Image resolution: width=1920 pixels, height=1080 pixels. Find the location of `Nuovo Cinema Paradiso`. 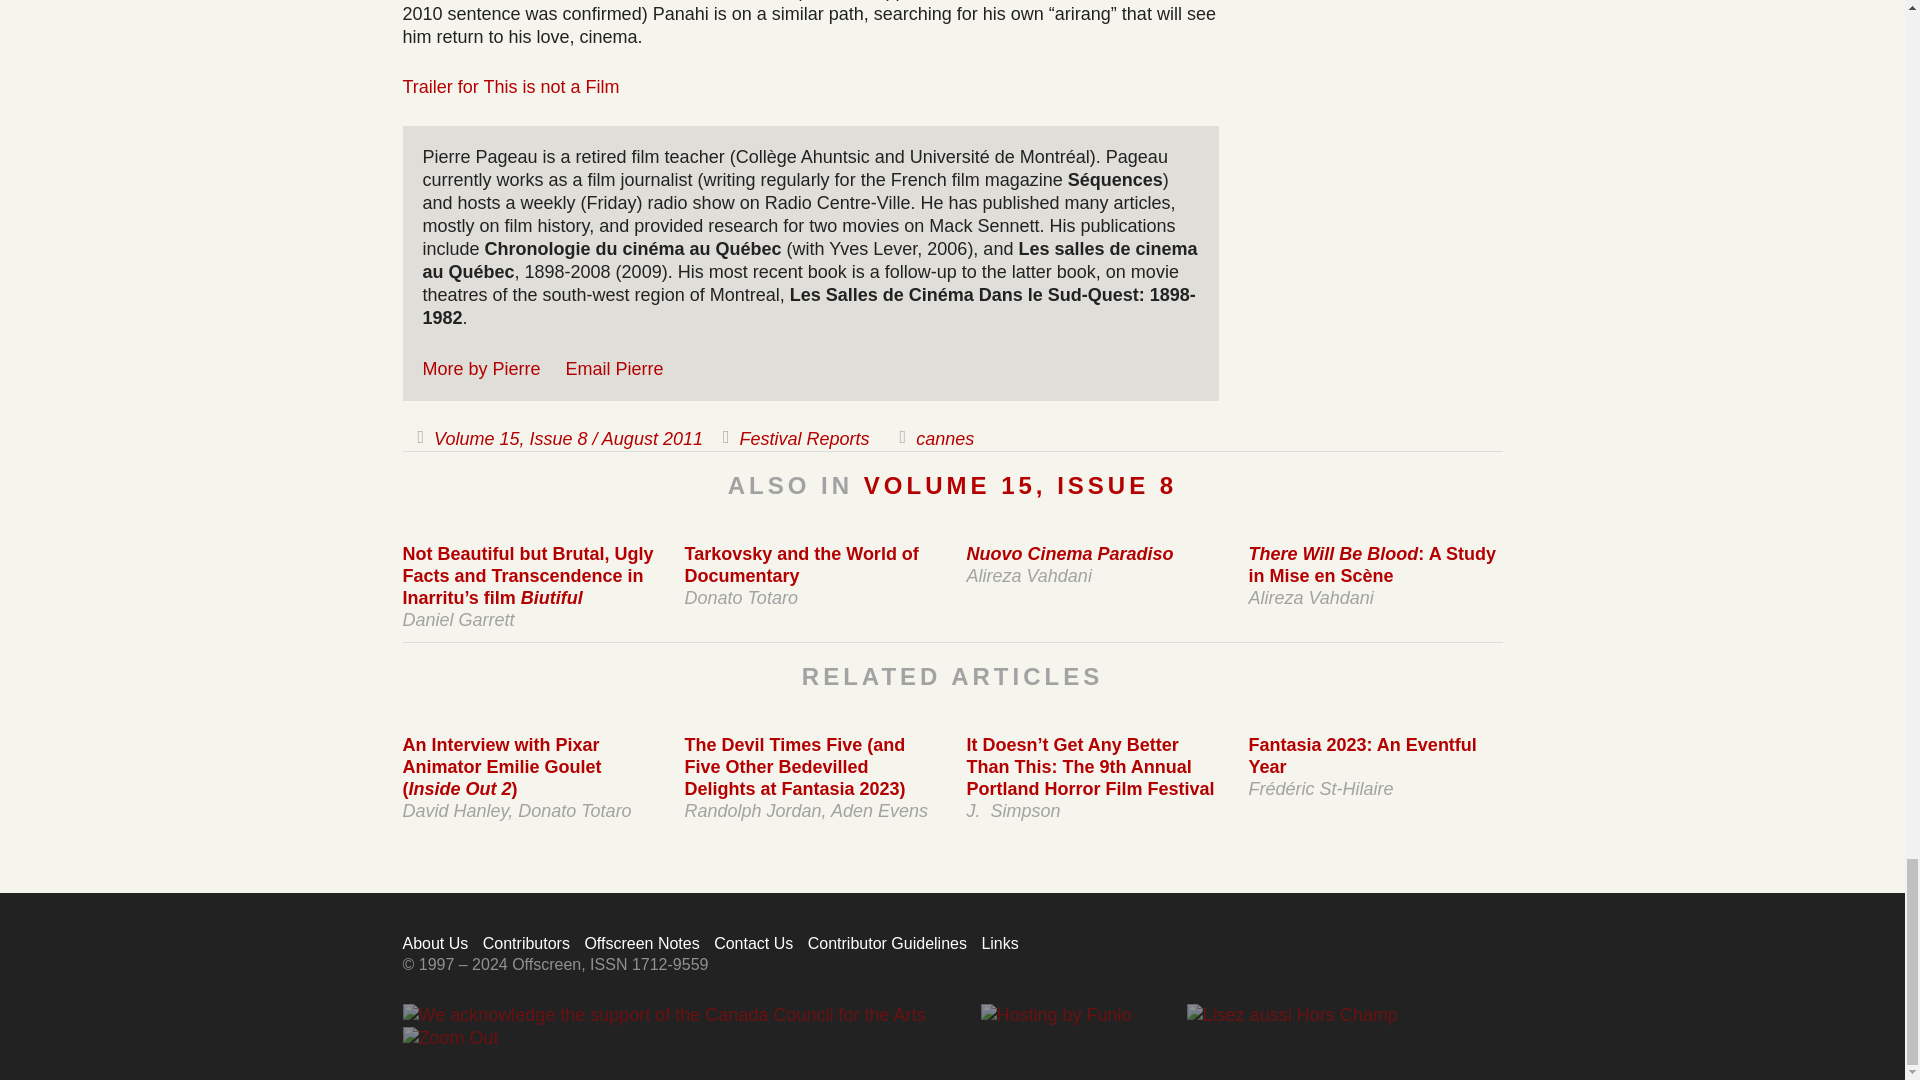

Nuovo Cinema Paradiso is located at coordinates (1069, 554).